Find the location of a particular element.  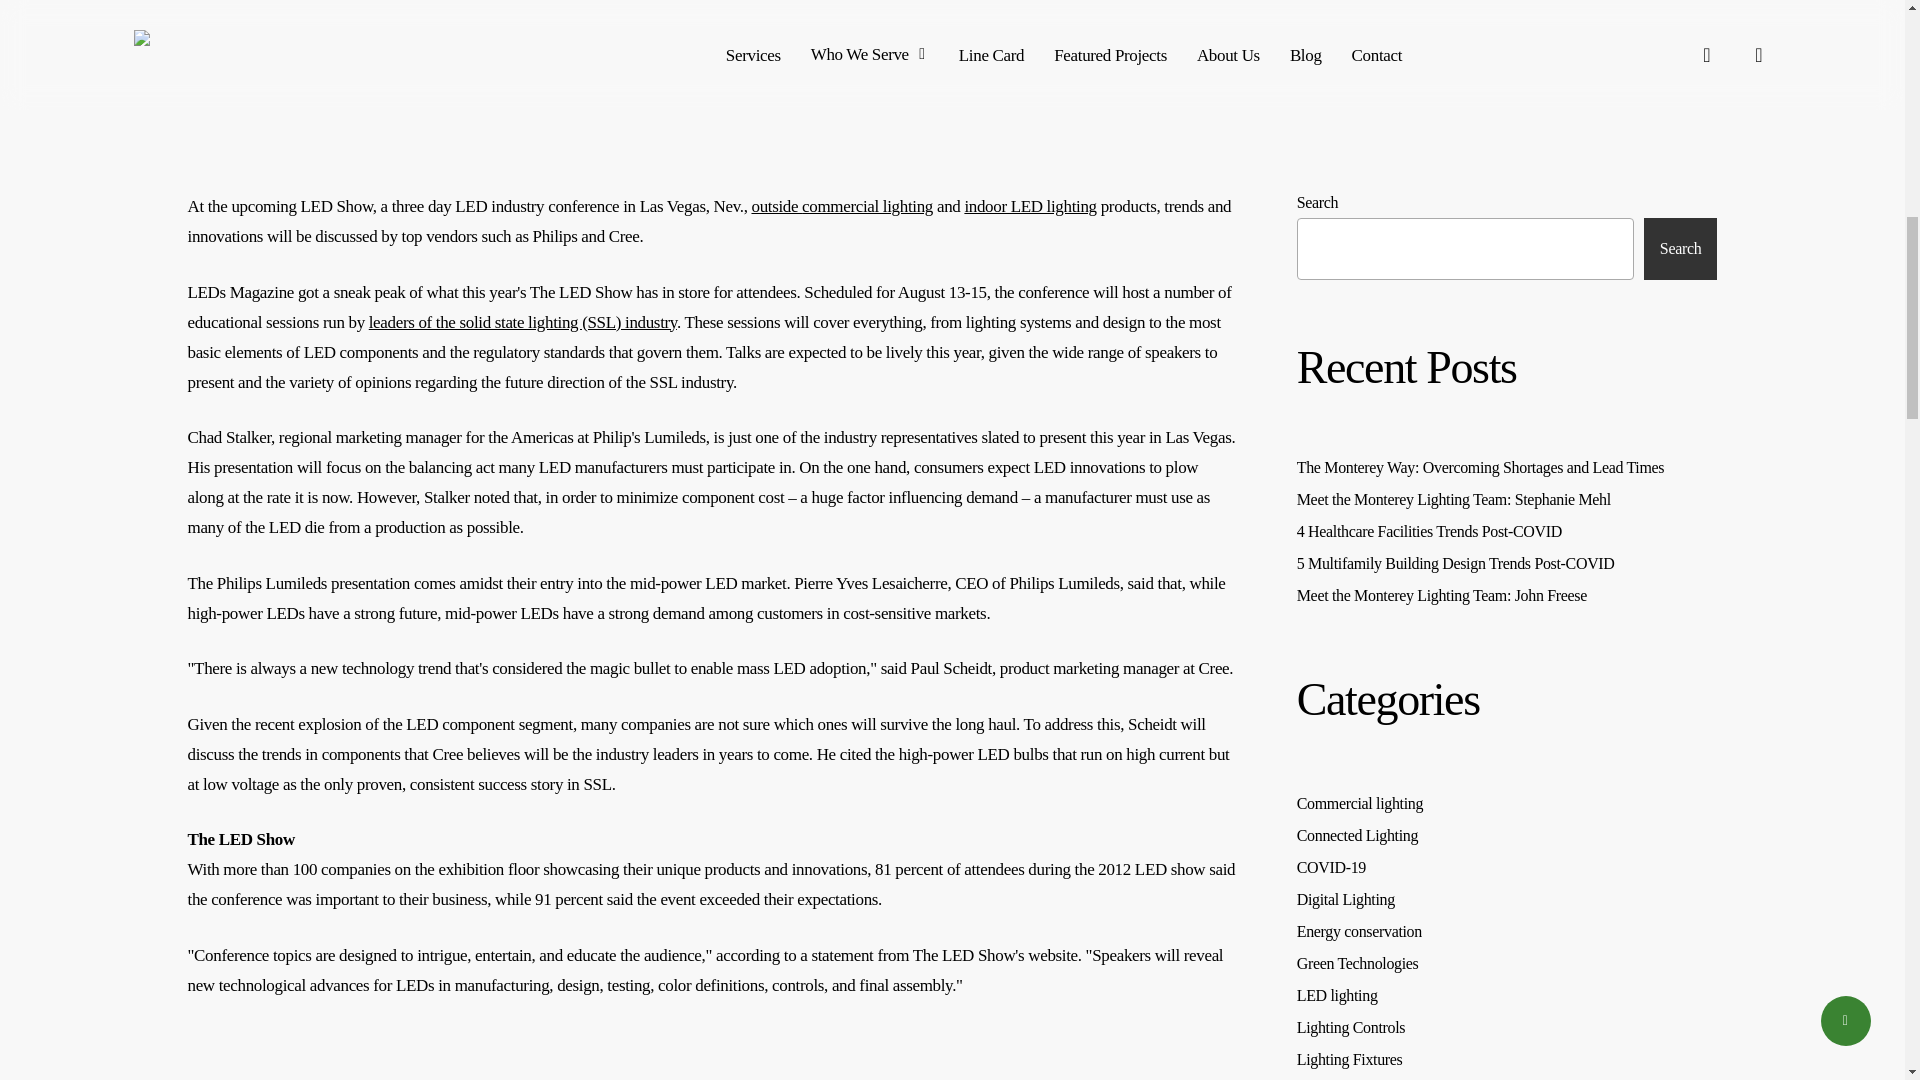

indoor LED lighting is located at coordinates (1030, 206).